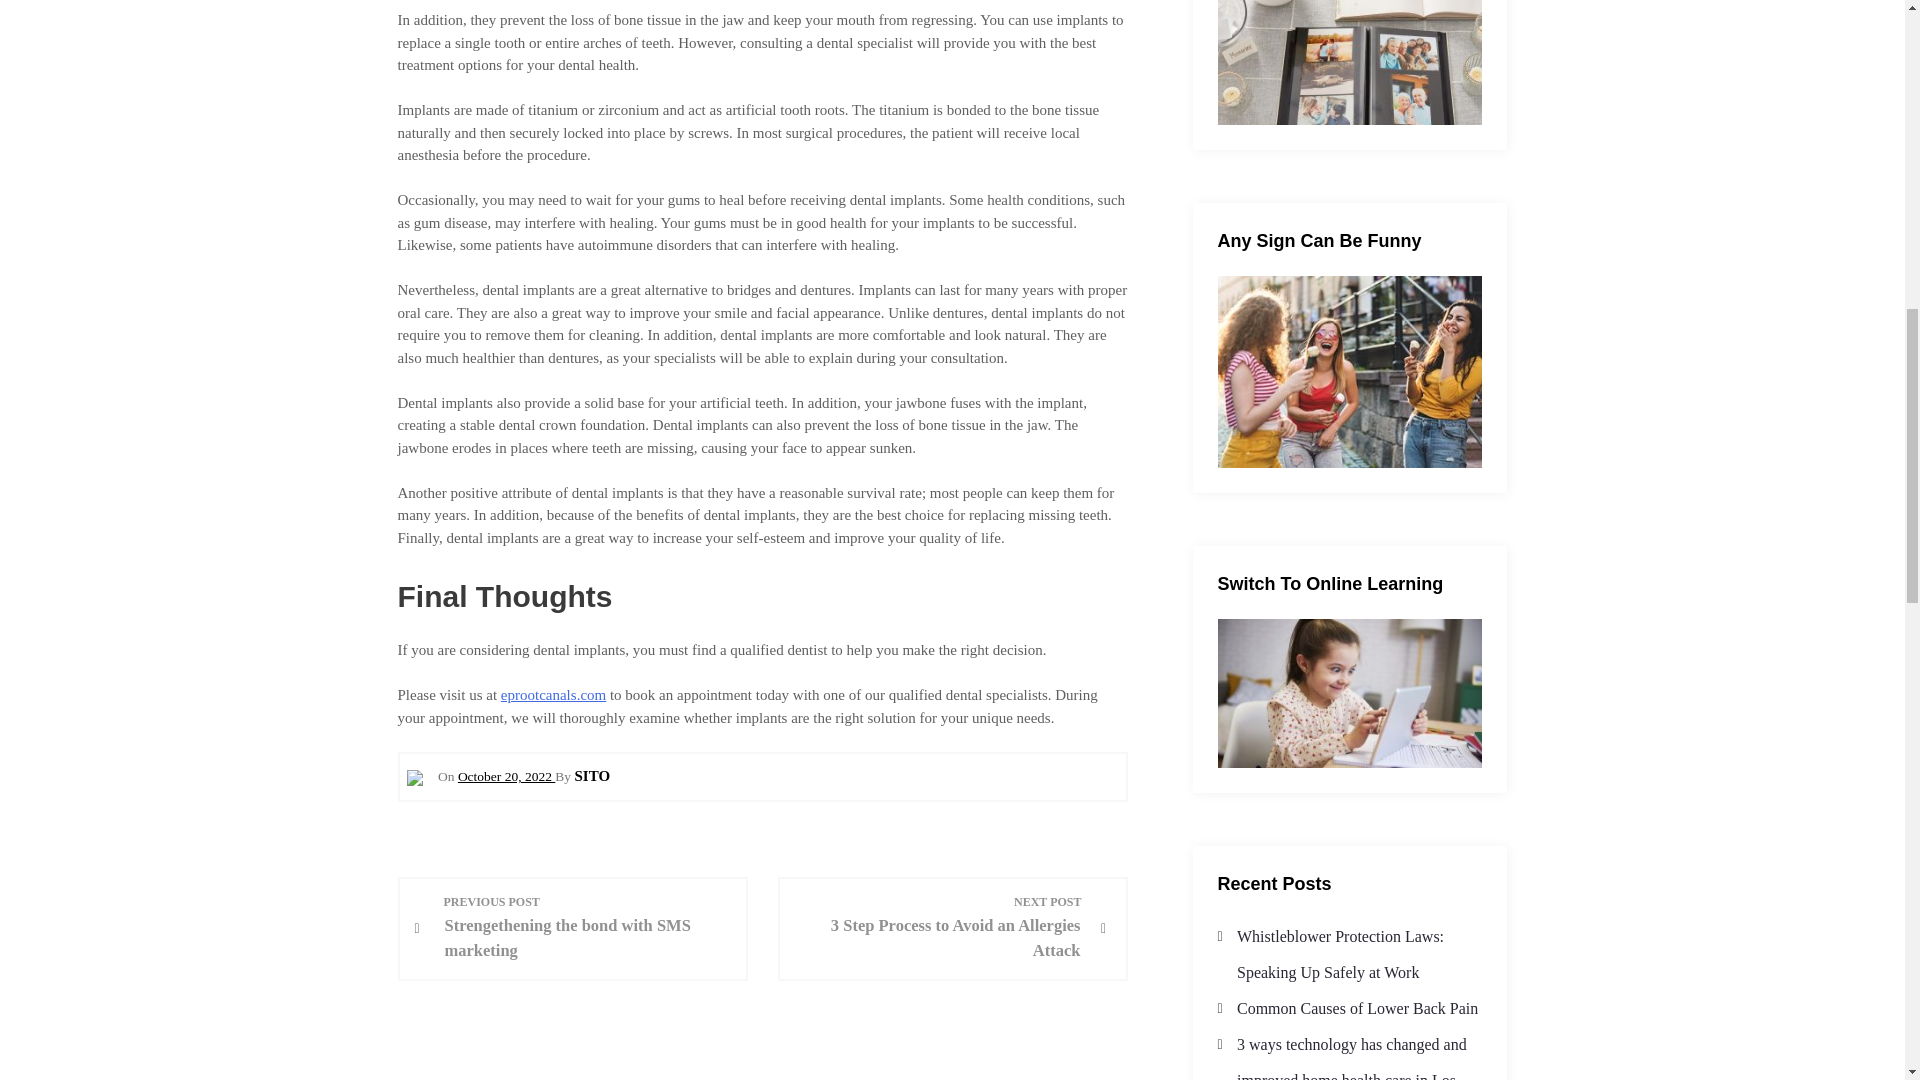 This screenshot has width=1920, height=1080. Describe the element at coordinates (1340, 954) in the screenshot. I see `Whistleblower Protection Laws: Speaking Up Safely at Work` at that location.